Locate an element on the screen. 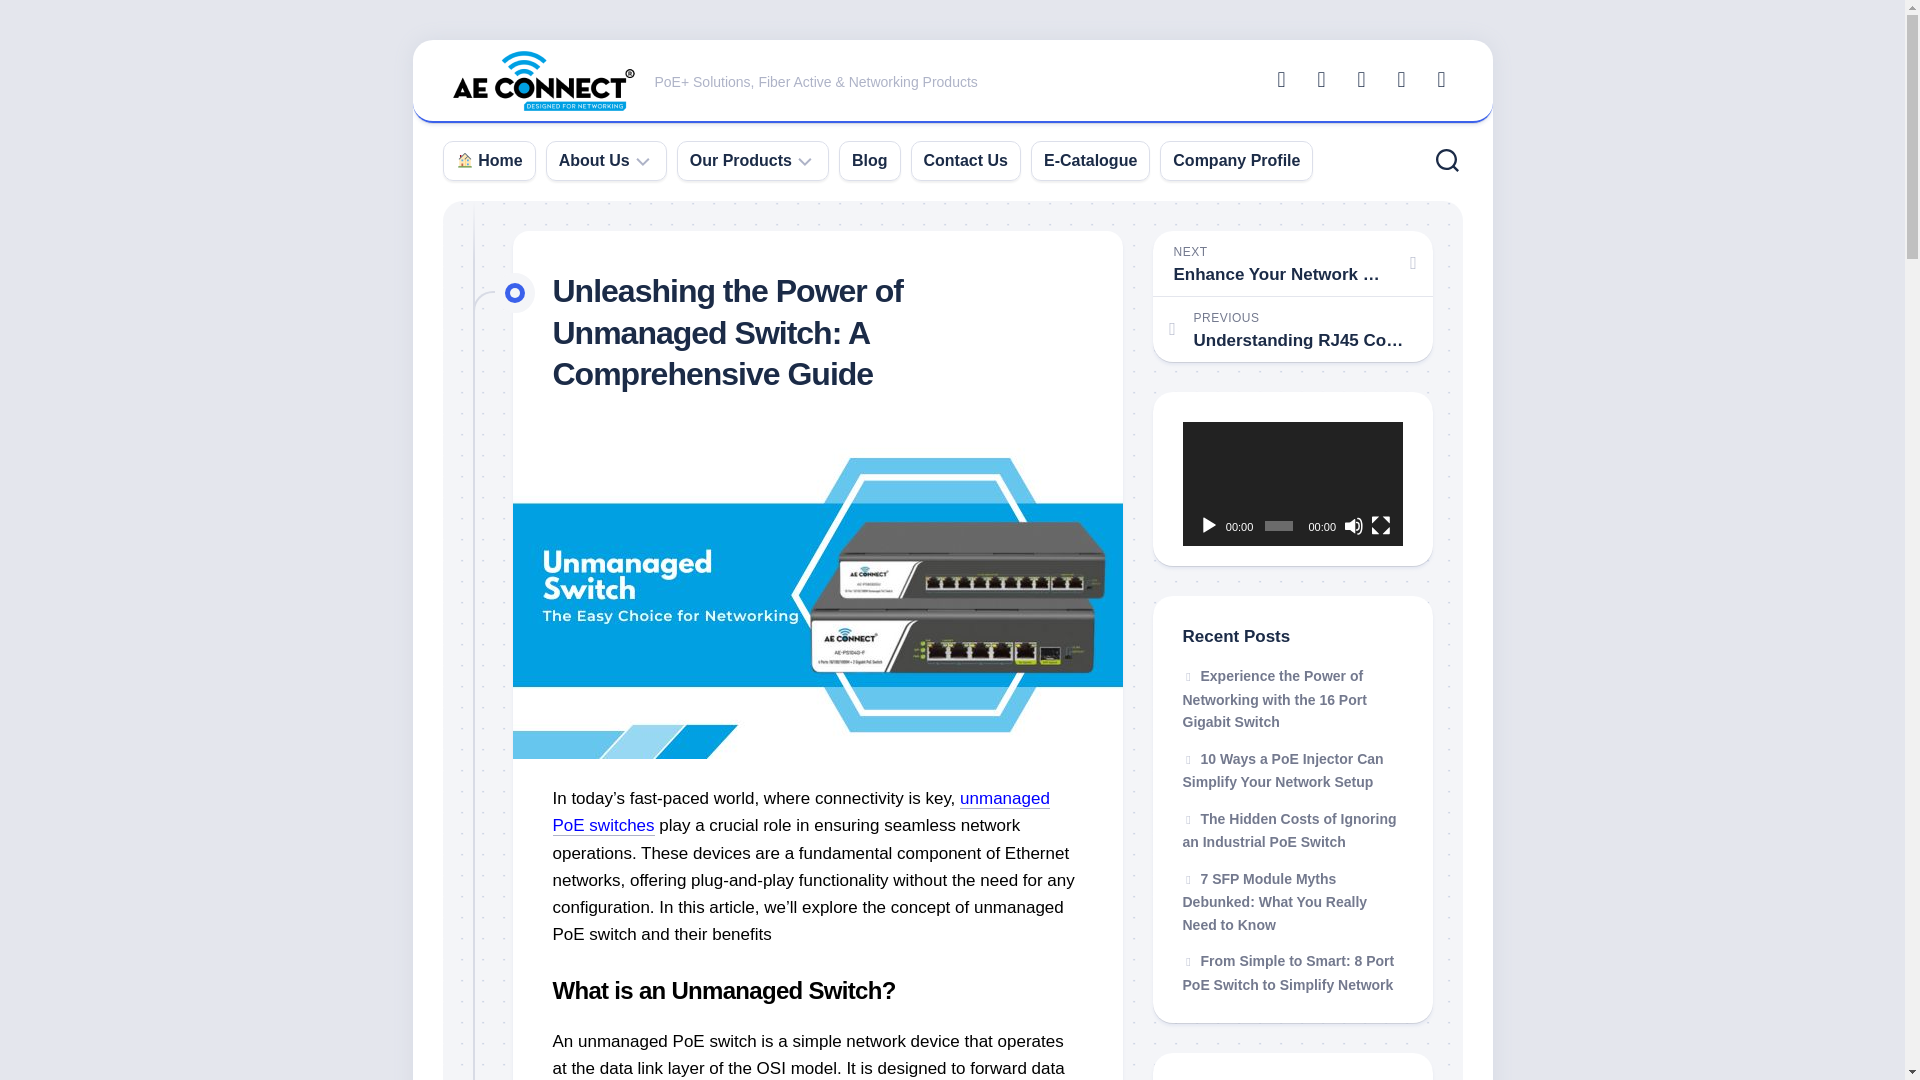 Image resolution: width=1920 pixels, height=1080 pixels. Twitter is located at coordinates (1320, 80).